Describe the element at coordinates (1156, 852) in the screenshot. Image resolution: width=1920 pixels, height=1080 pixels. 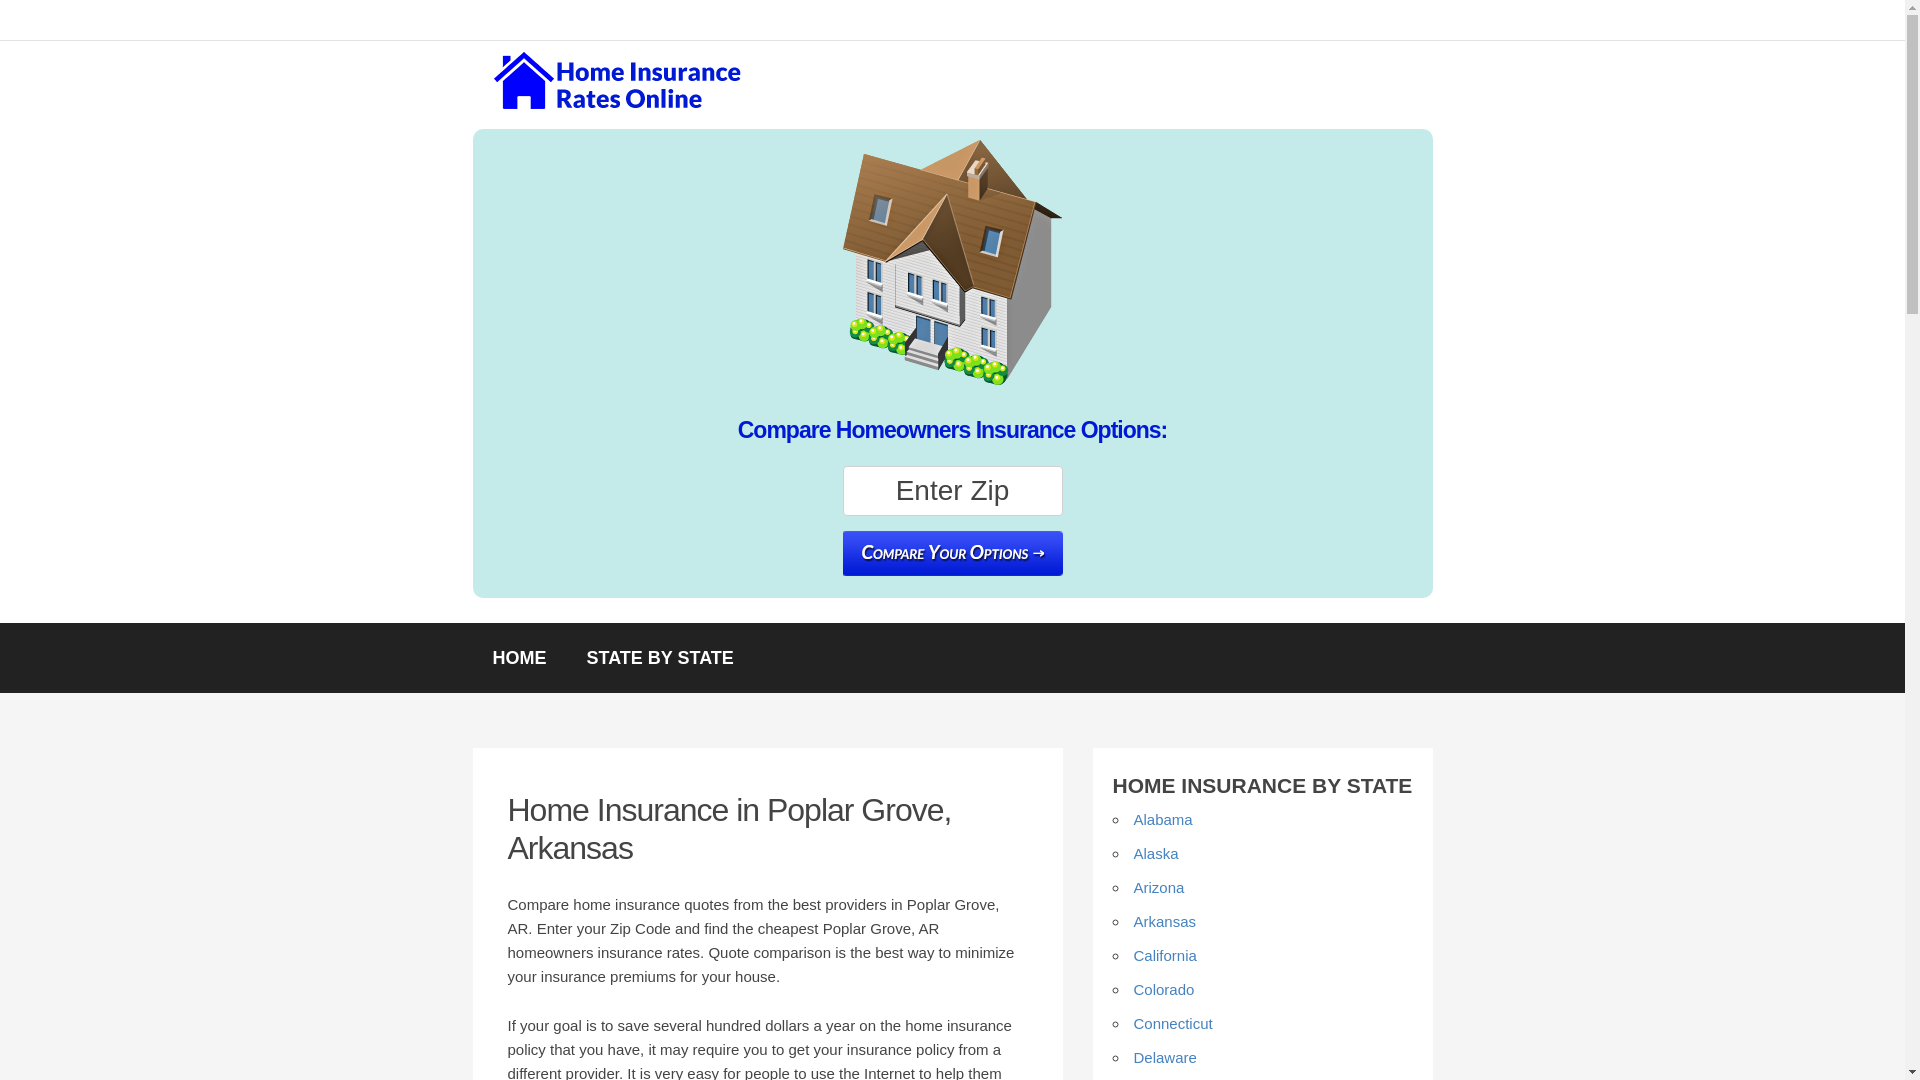
I see `Alaska` at that location.